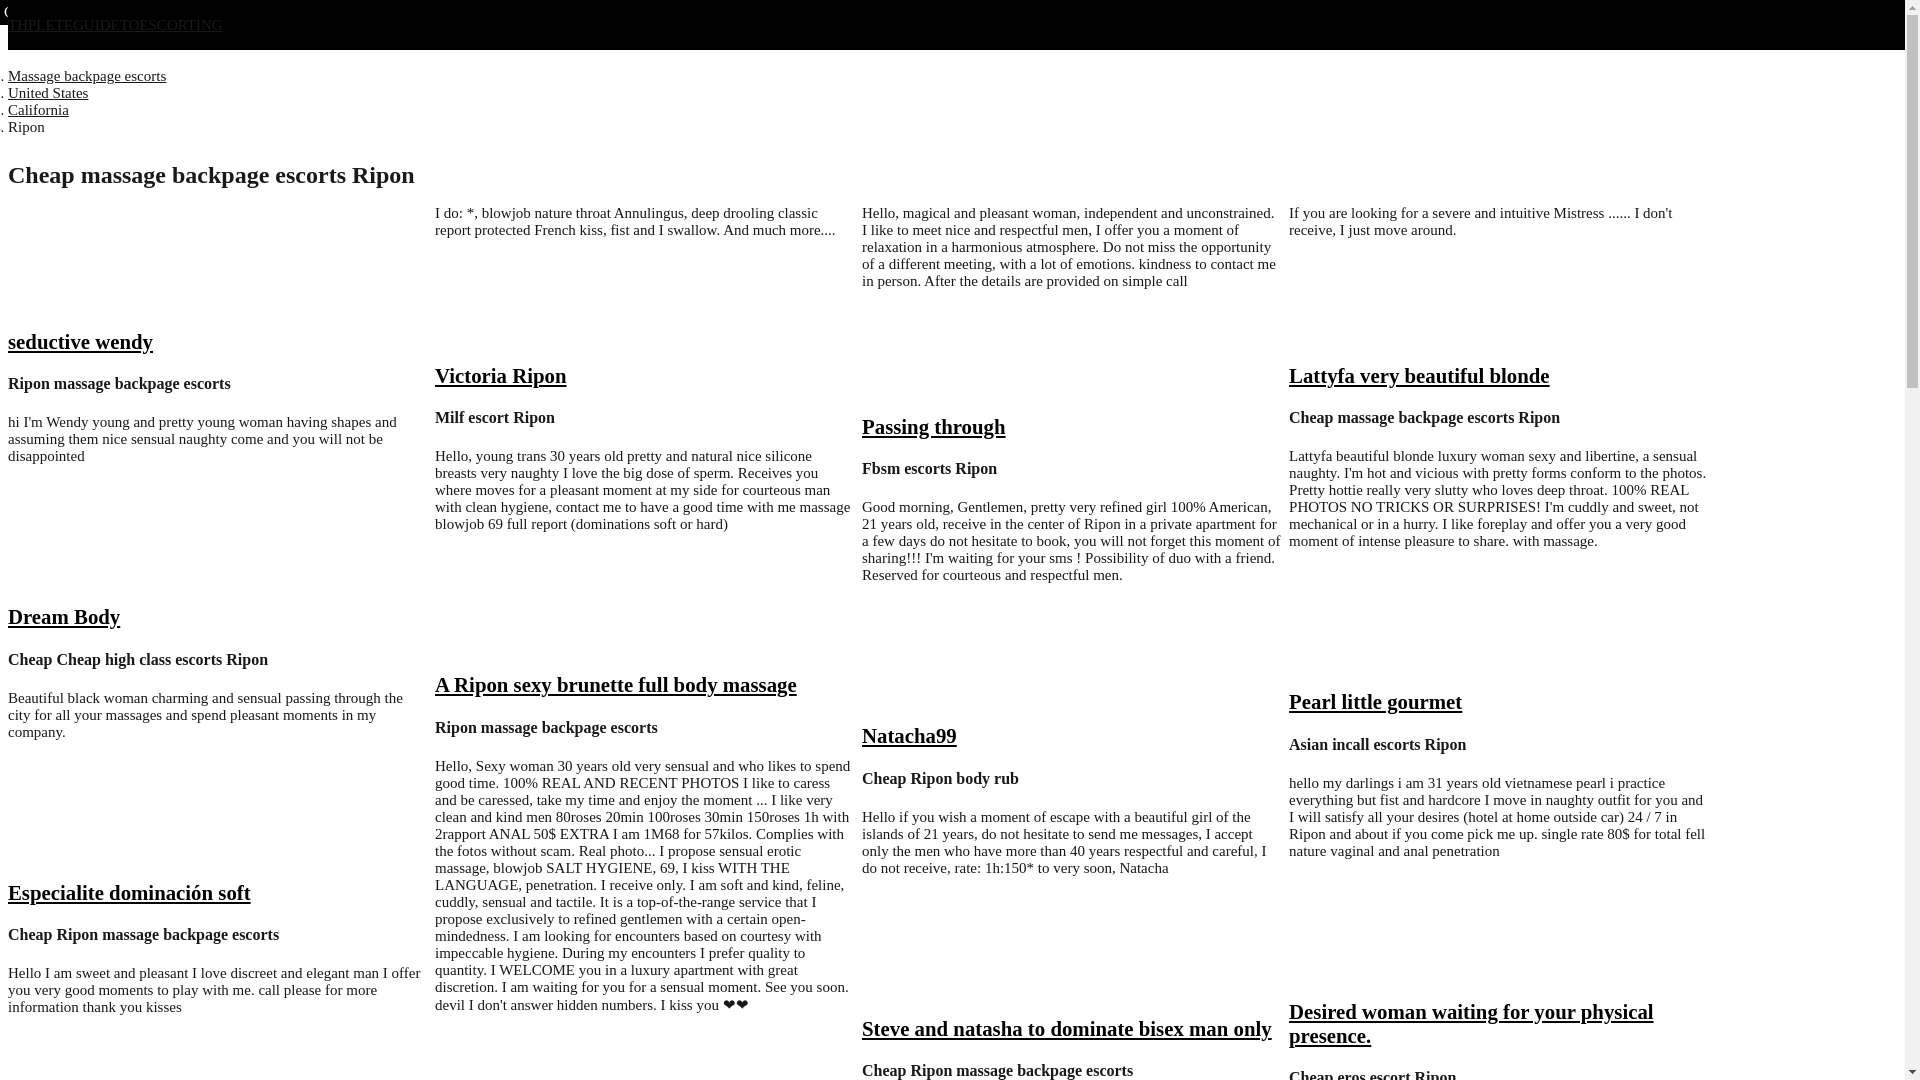 The image size is (1920, 1080). I want to click on THPLETEGUIDETOESCORTING, so click(114, 25).